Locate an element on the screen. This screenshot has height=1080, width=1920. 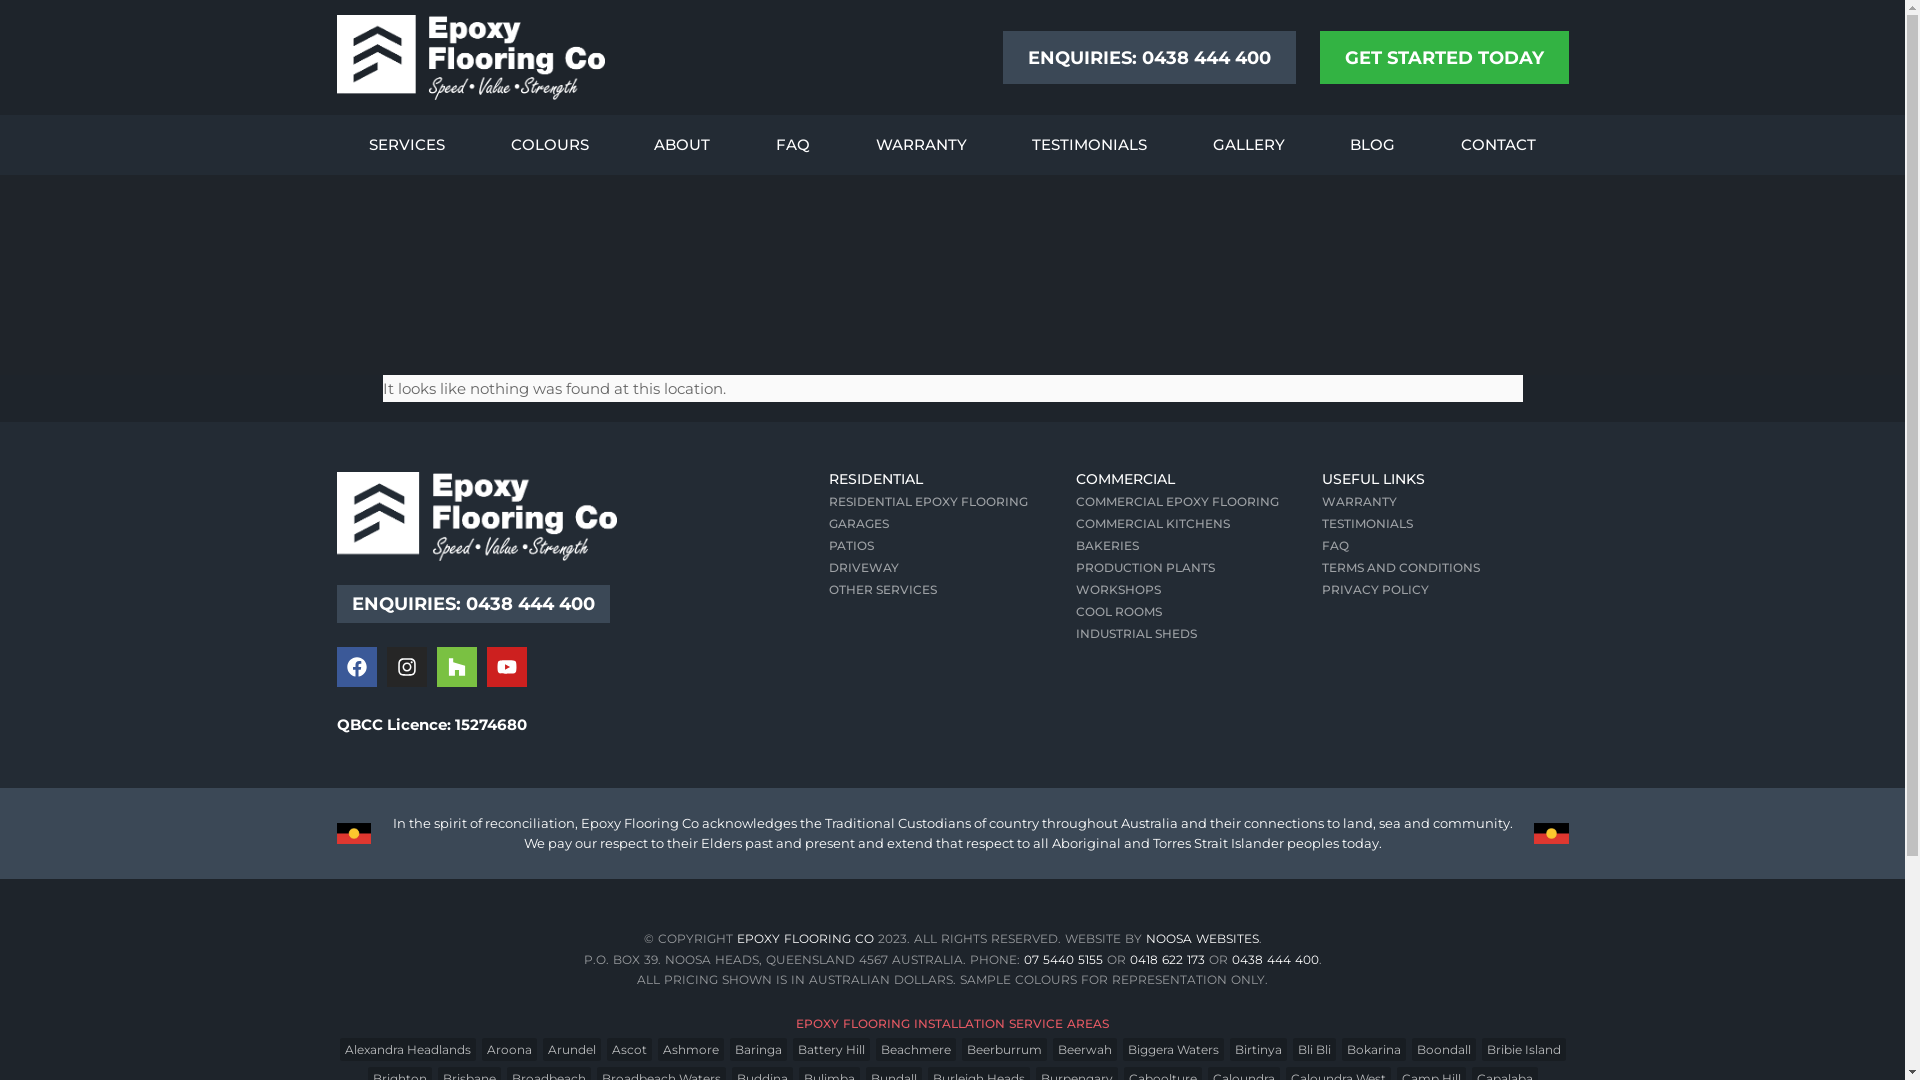
TESTIMONIALS is located at coordinates (1445, 524).